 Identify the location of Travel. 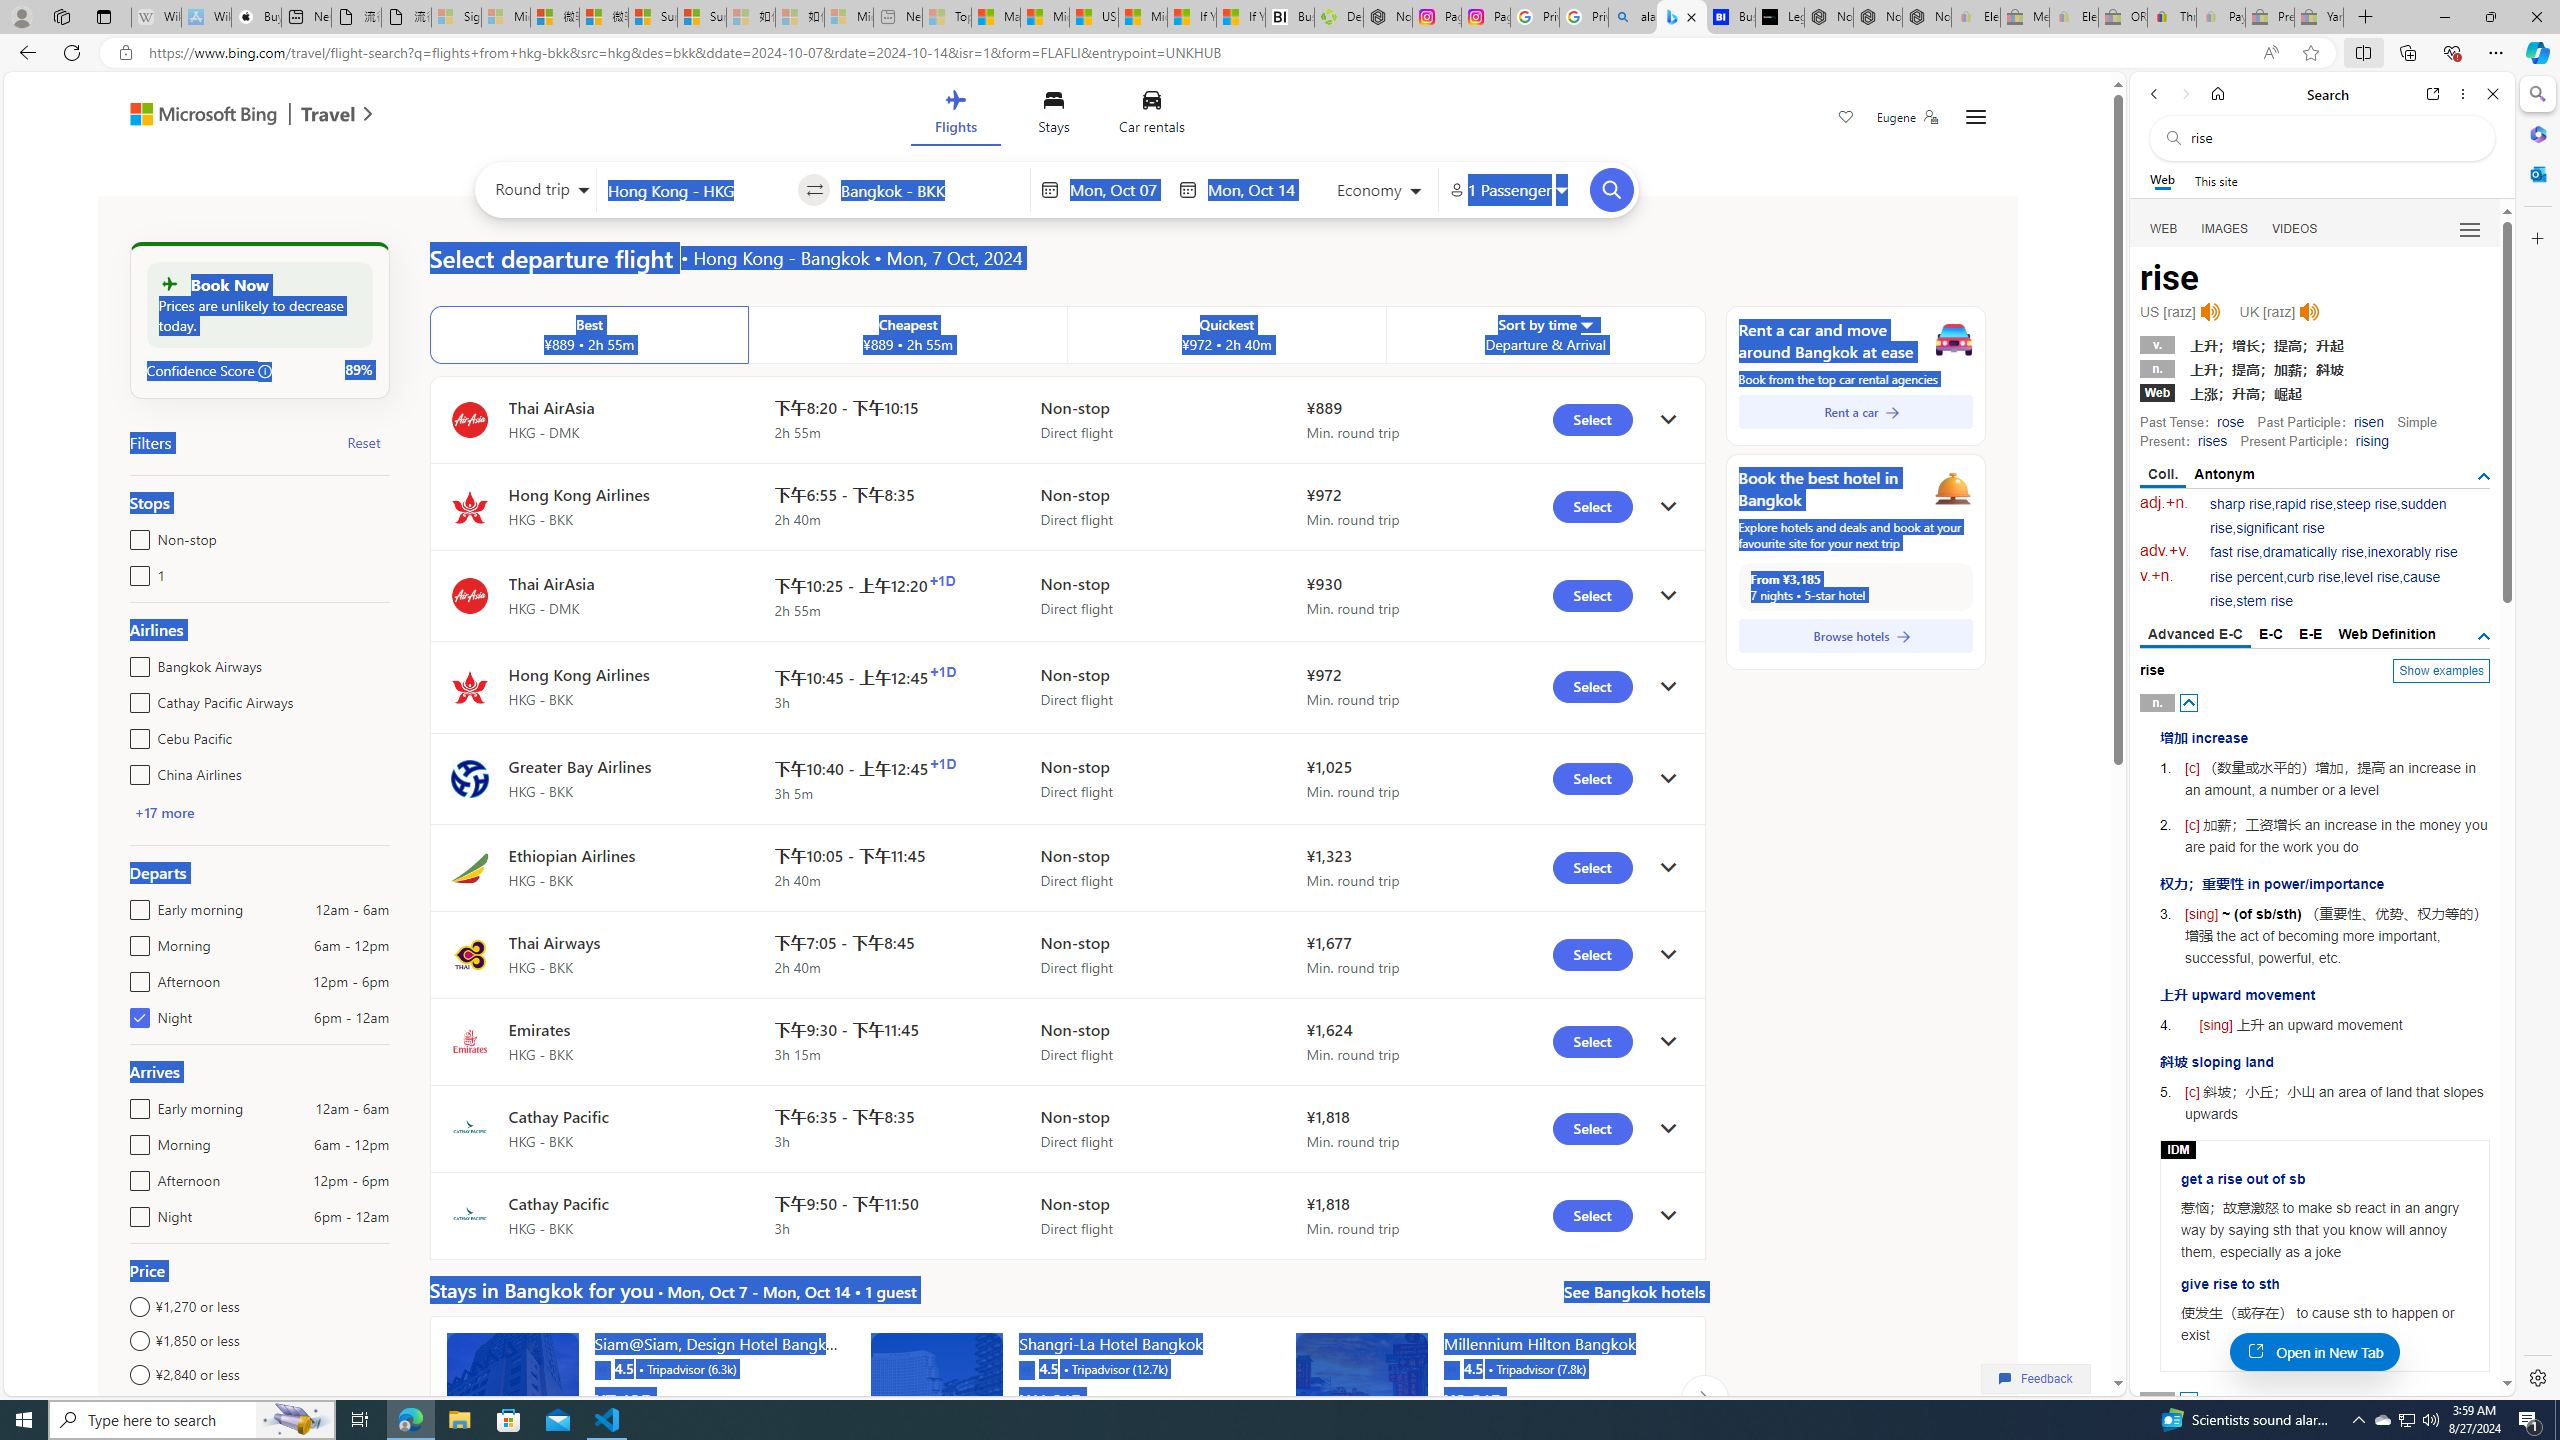
(328, 116).